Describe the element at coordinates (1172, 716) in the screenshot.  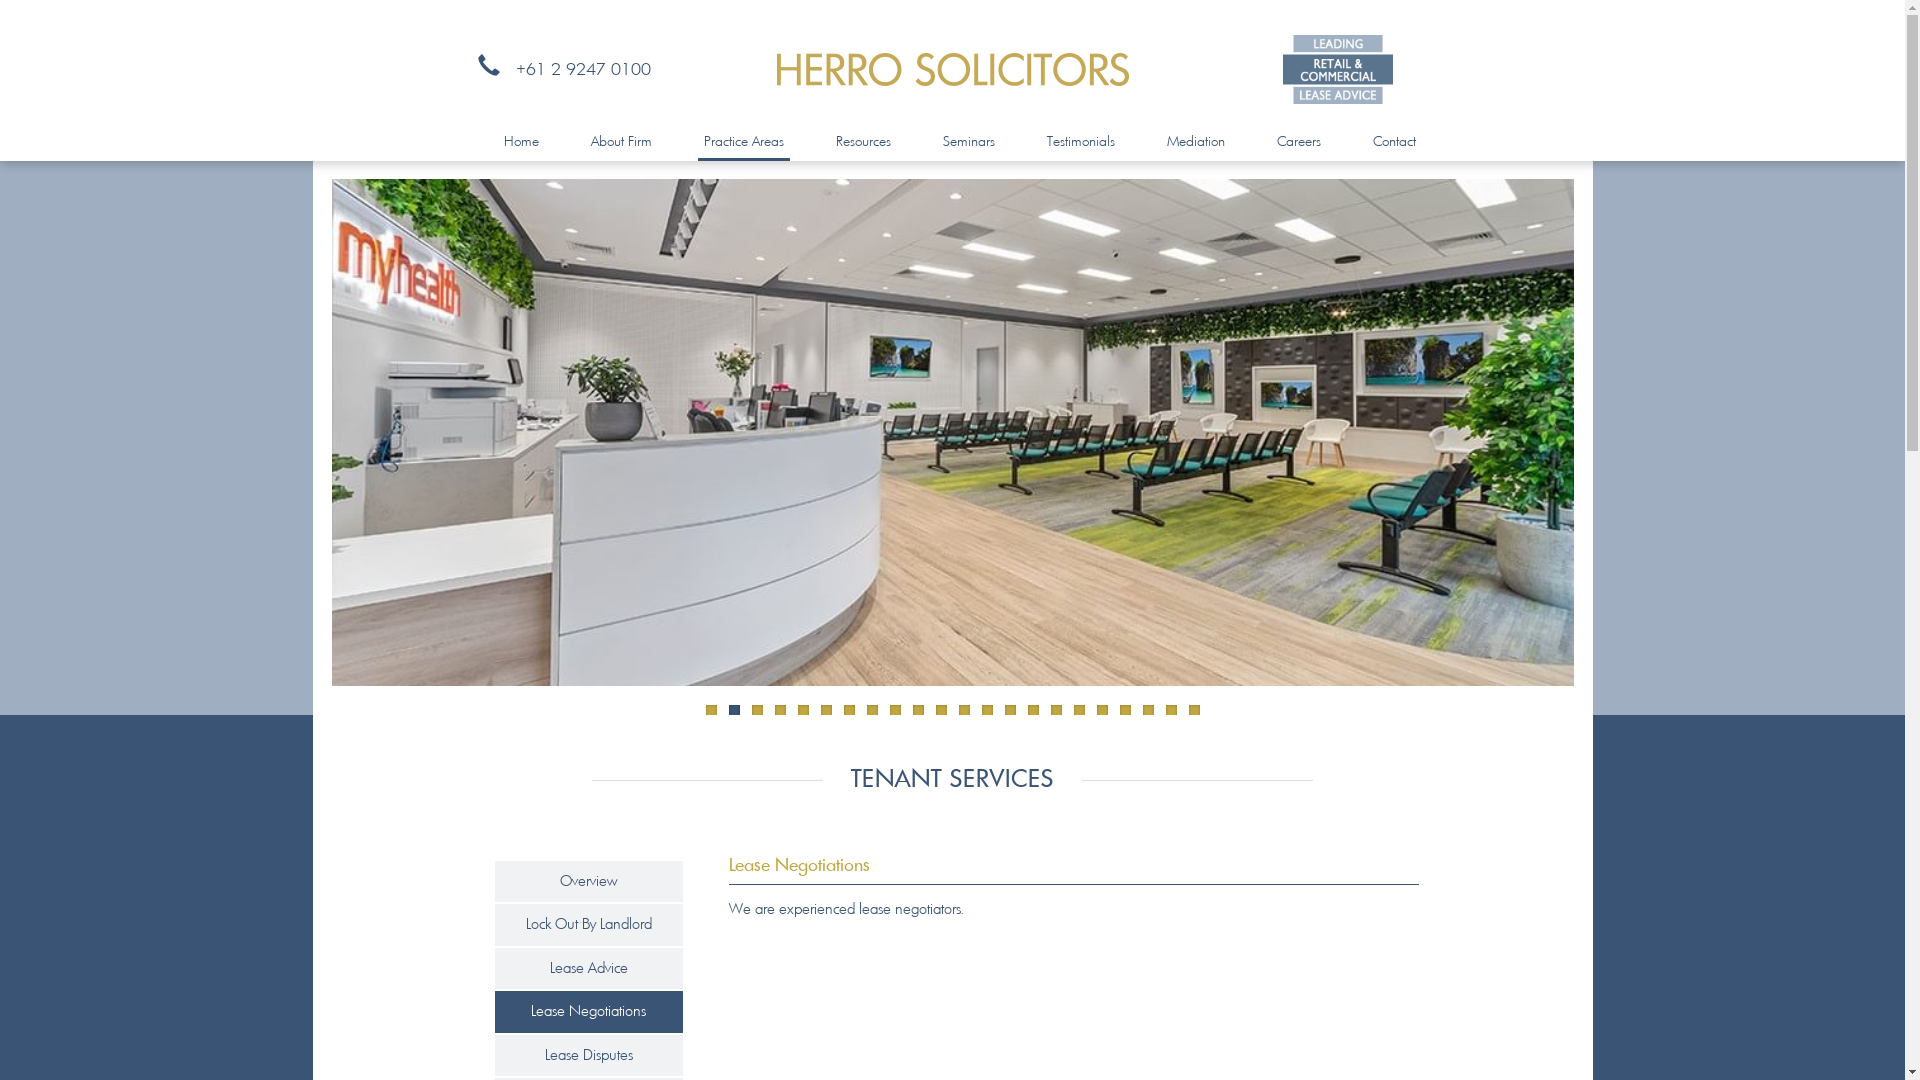
I see `21` at that location.